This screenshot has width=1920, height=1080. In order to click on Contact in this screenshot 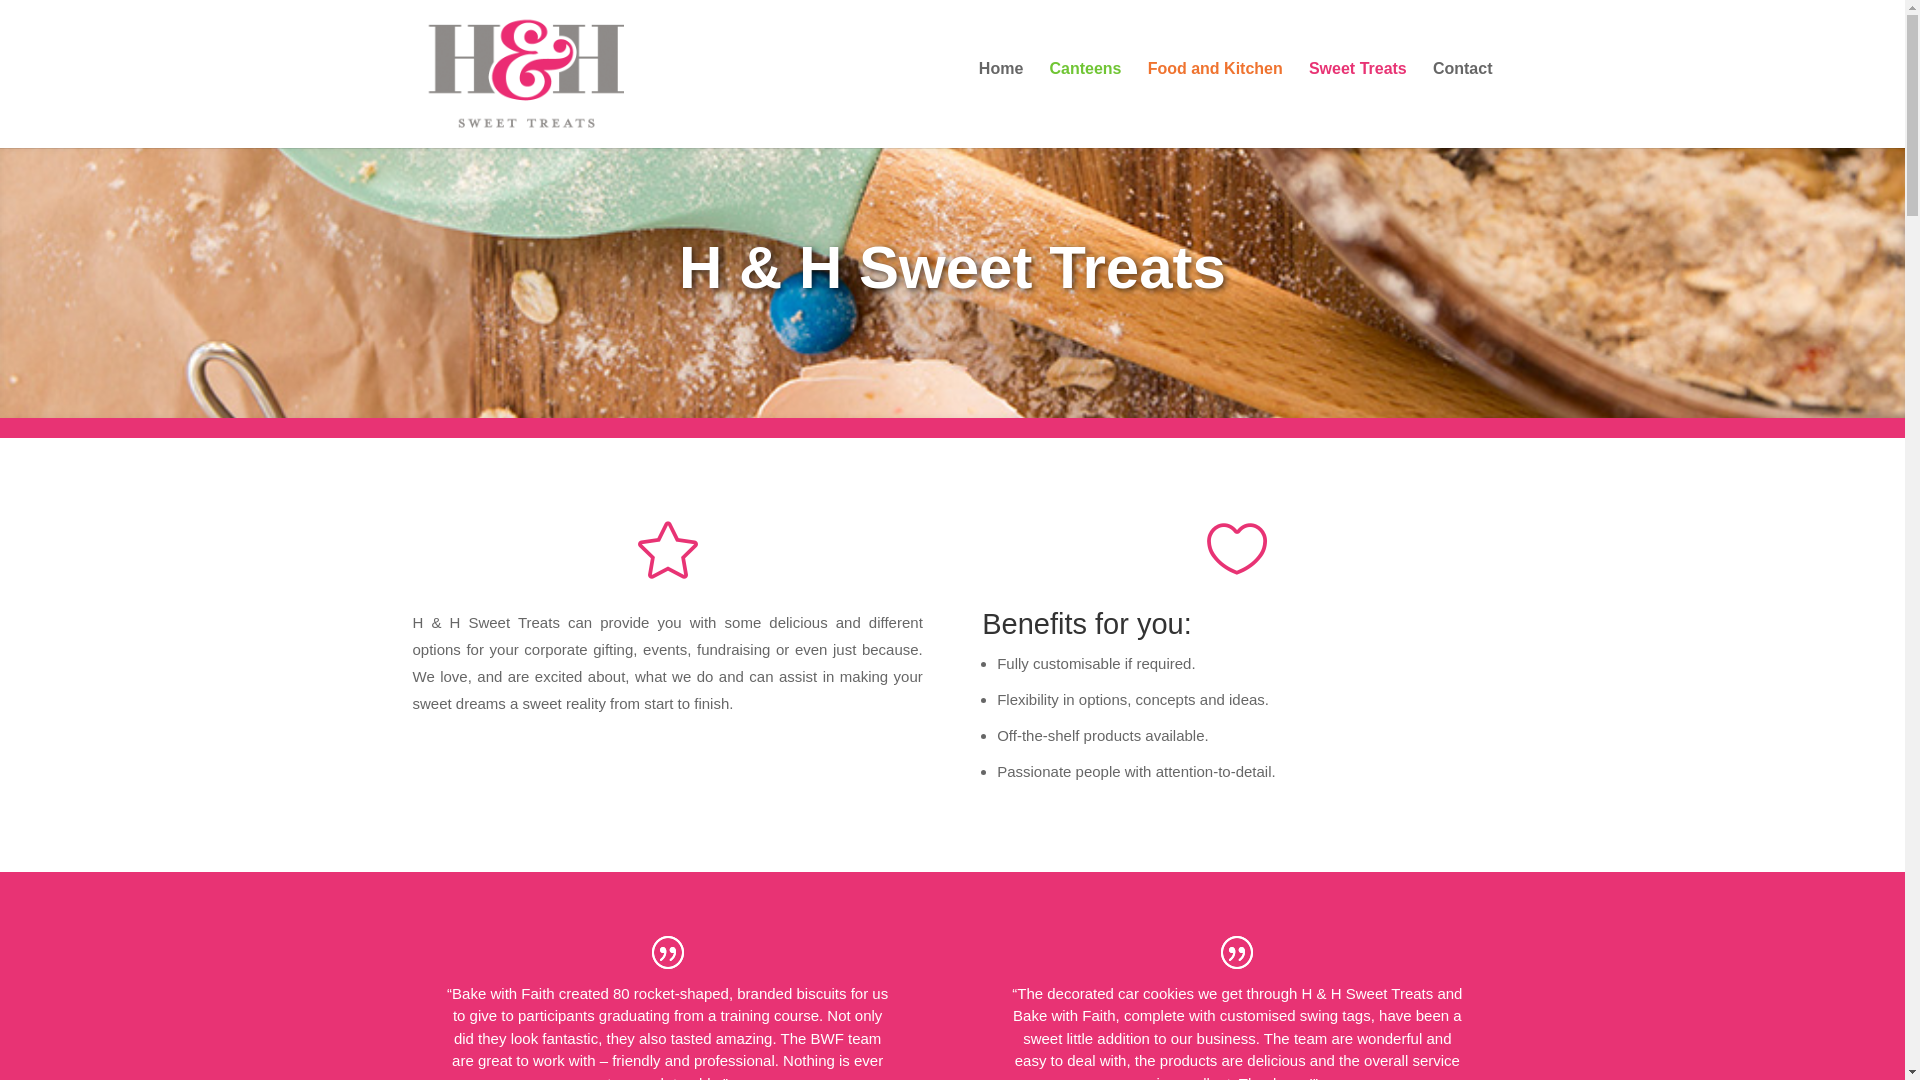, I will do `click(1463, 100)`.